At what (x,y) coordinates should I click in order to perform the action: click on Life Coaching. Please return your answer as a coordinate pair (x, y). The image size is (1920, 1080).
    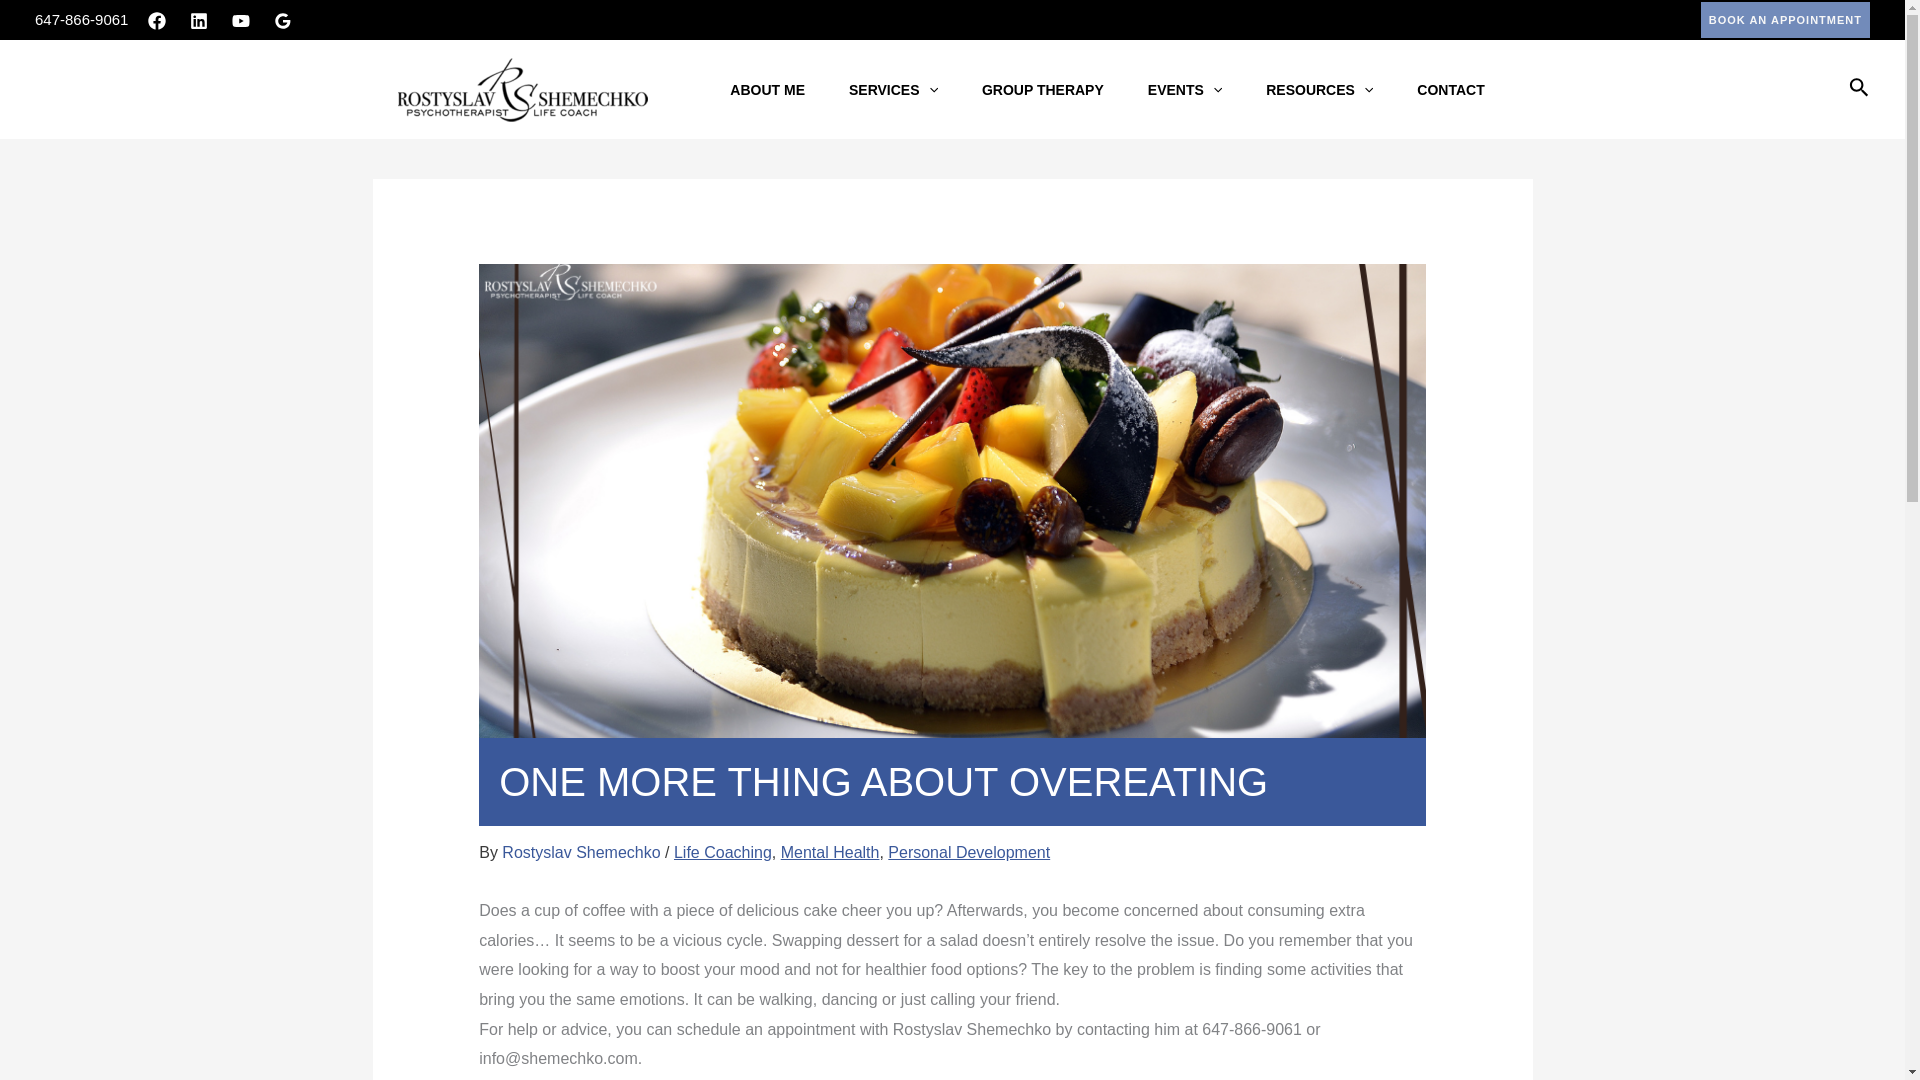
    Looking at the image, I should click on (722, 852).